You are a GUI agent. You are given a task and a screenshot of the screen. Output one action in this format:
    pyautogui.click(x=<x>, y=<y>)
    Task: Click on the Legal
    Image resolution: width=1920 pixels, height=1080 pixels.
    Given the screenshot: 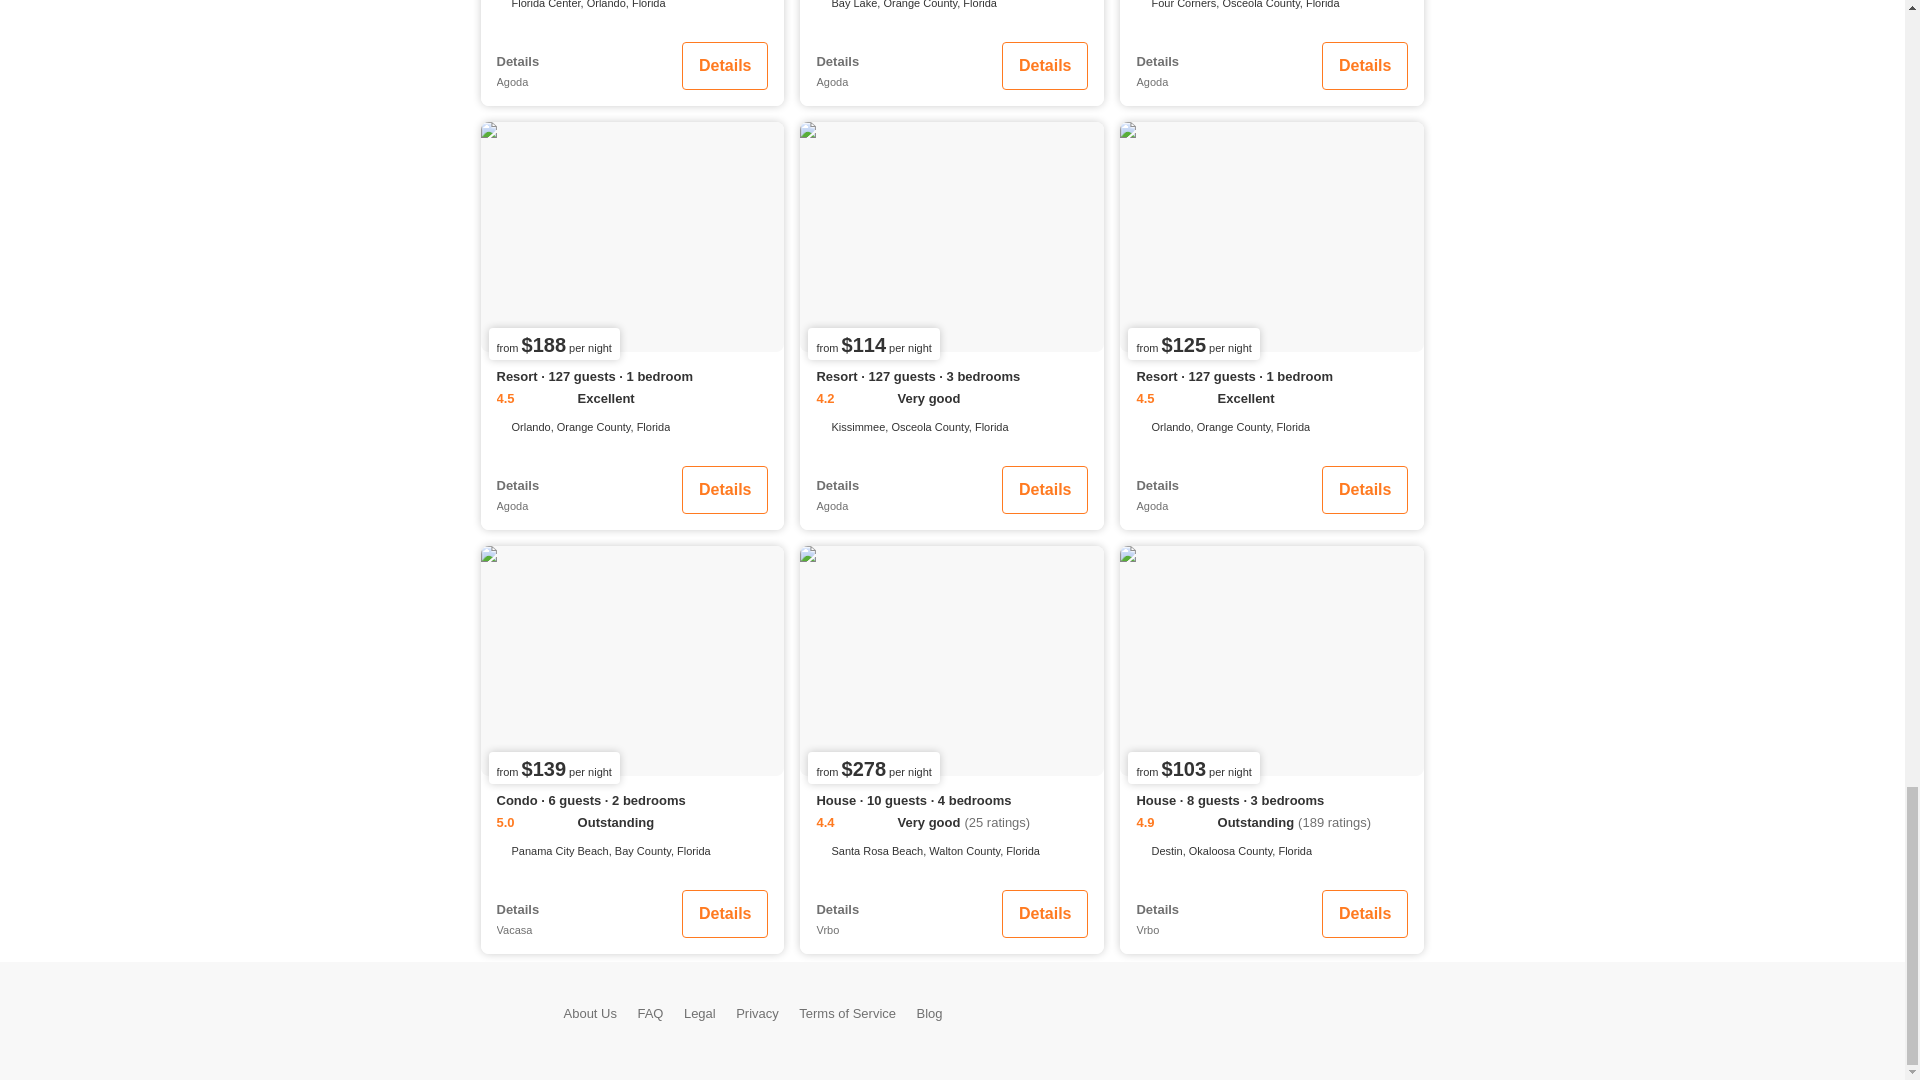 What is the action you would take?
    pyautogui.click(x=700, y=1012)
    